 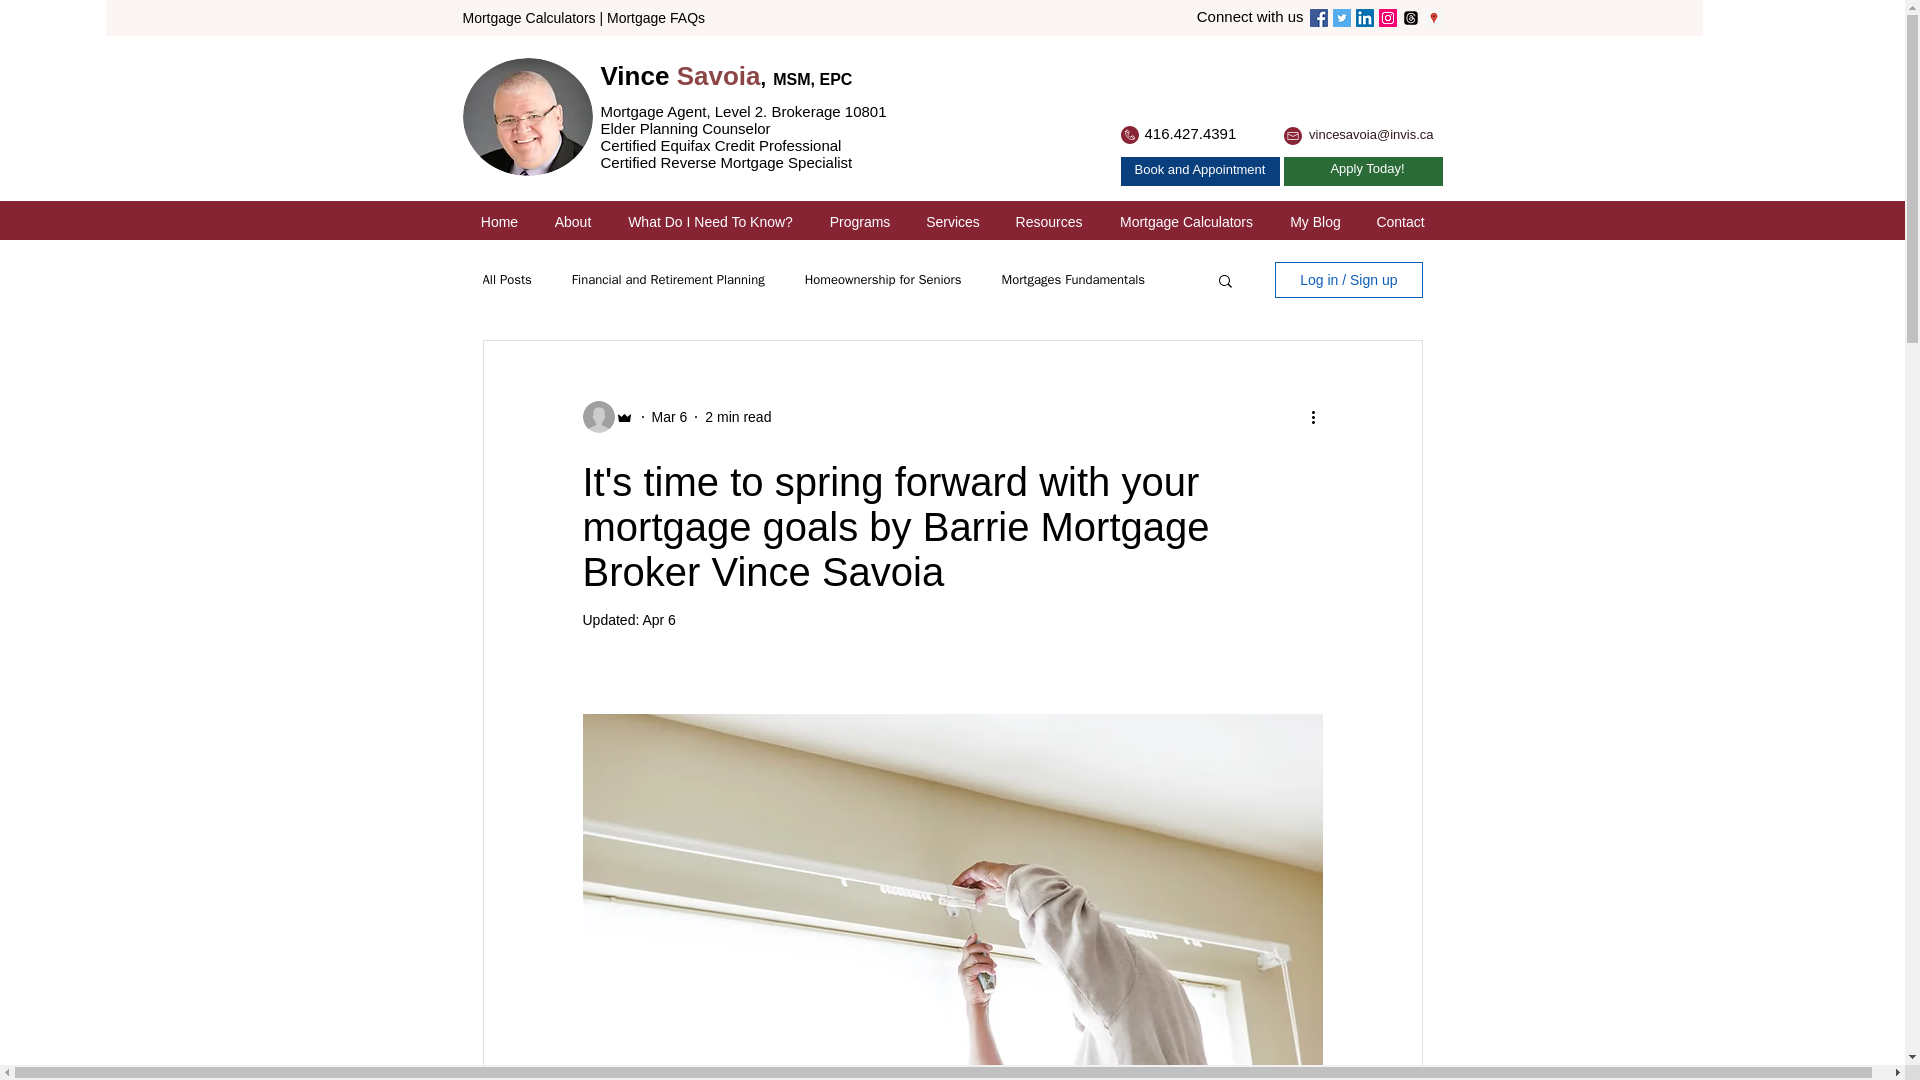 What do you see at coordinates (684, 128) in the screenshot?
I see `Elder Planning Counselor` at bounding box center [684, 128].